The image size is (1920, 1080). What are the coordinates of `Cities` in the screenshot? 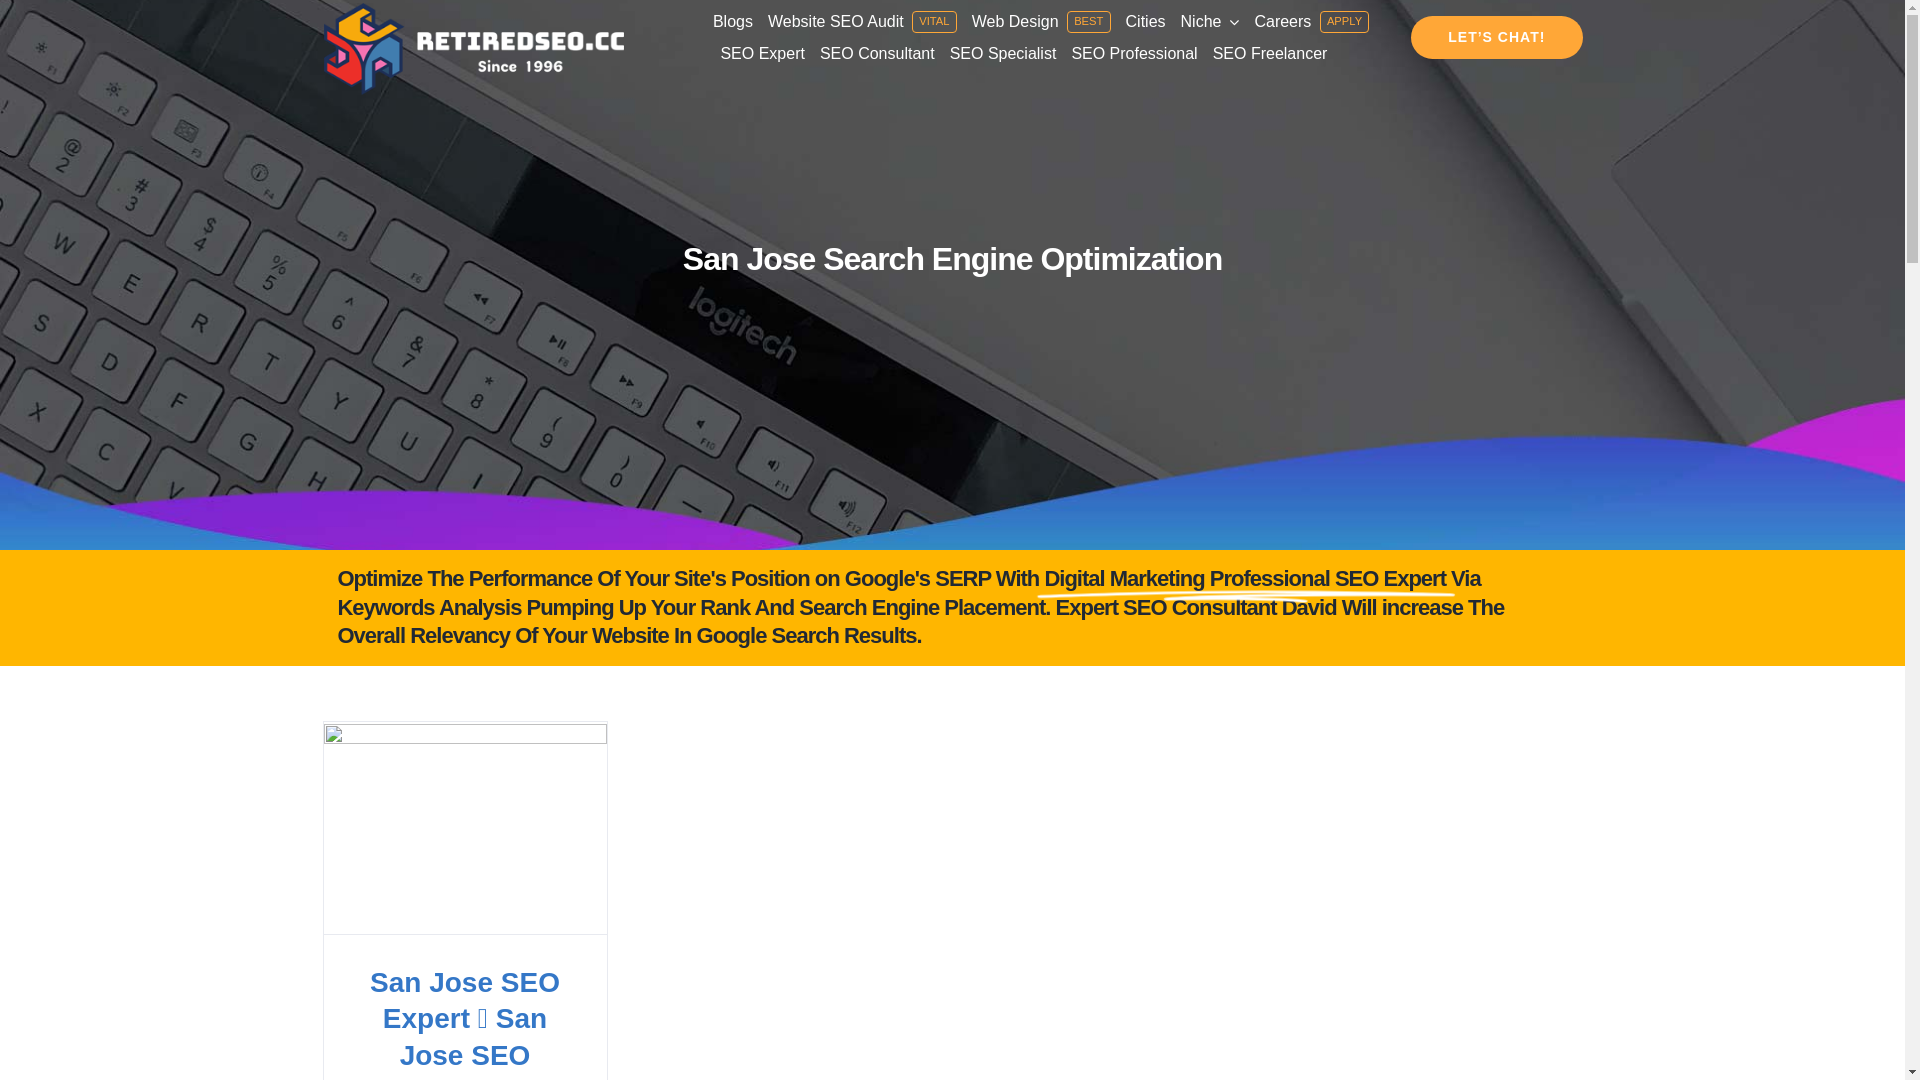 It's located at (1146, 22).